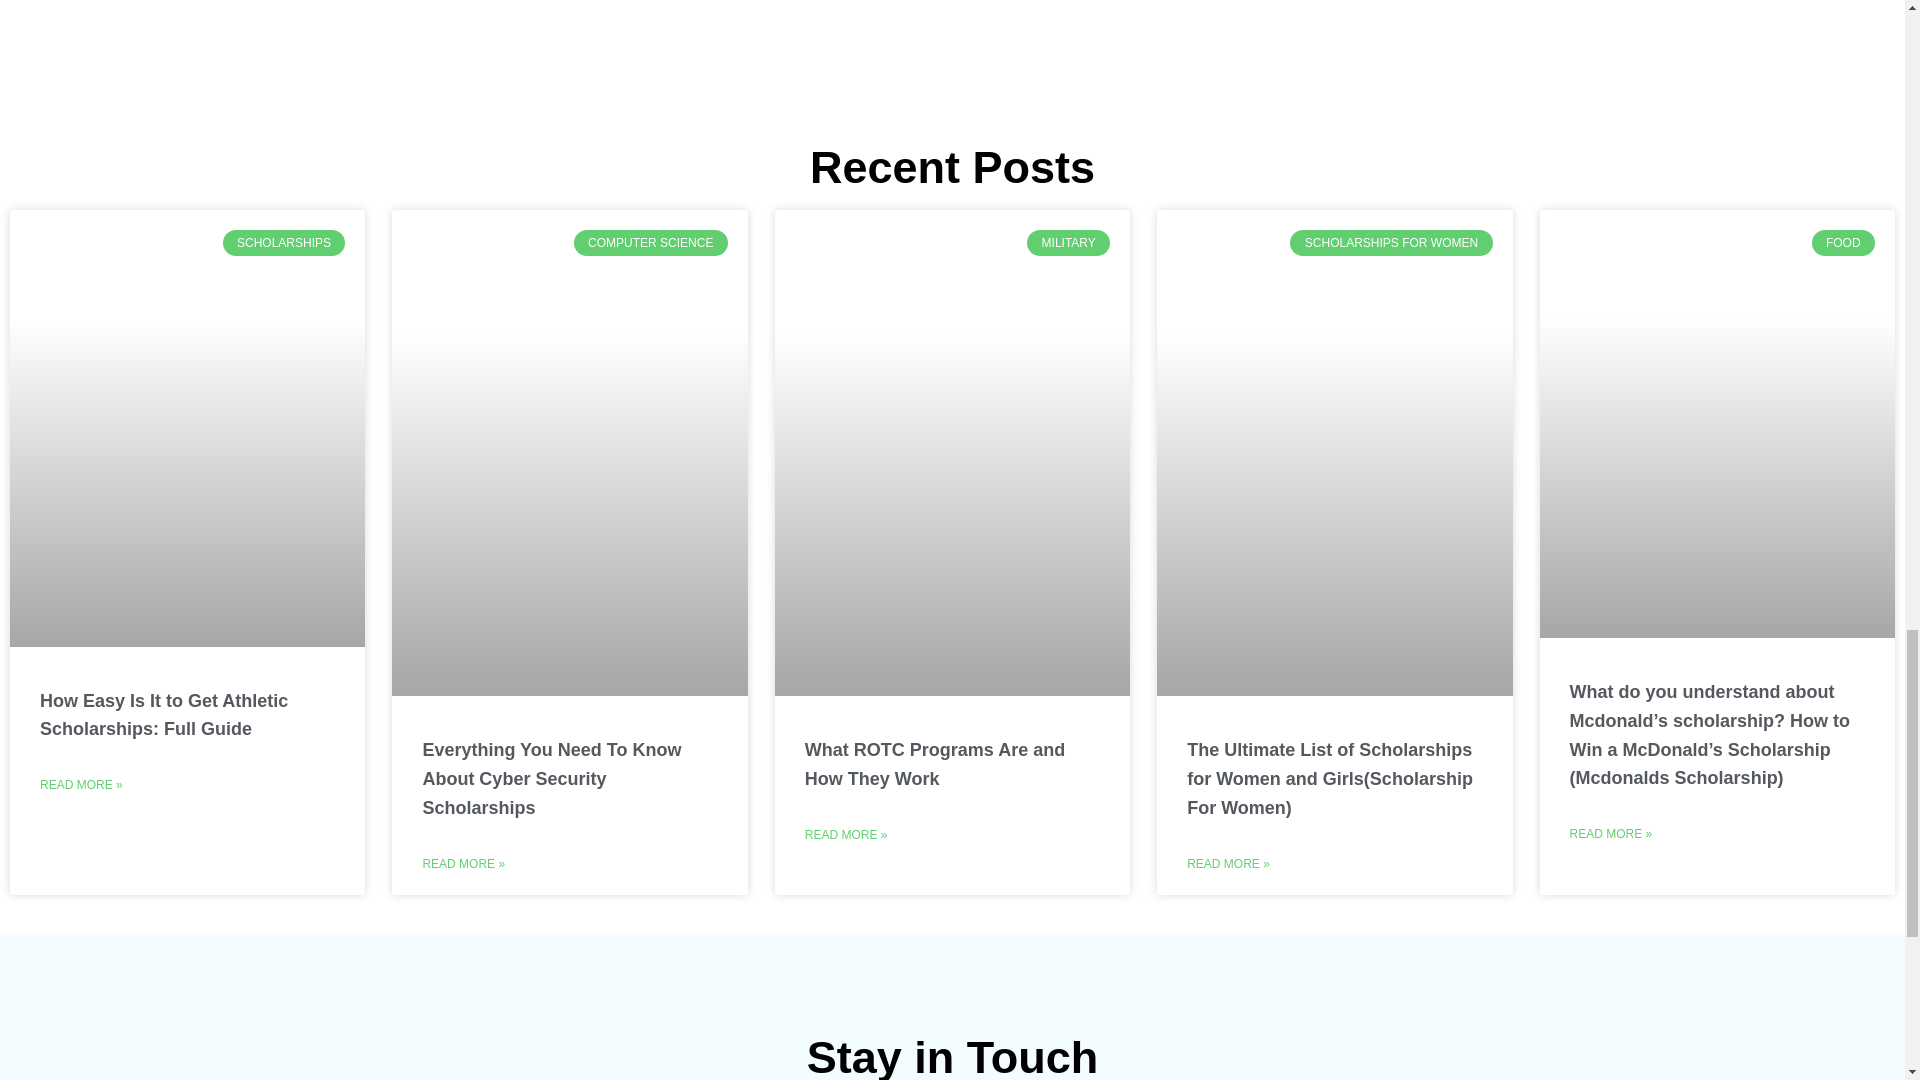  Describe the element at coordinates (934, 764) in the screenshot. I see `What ROTC Programs Are and How They Work` at that location.